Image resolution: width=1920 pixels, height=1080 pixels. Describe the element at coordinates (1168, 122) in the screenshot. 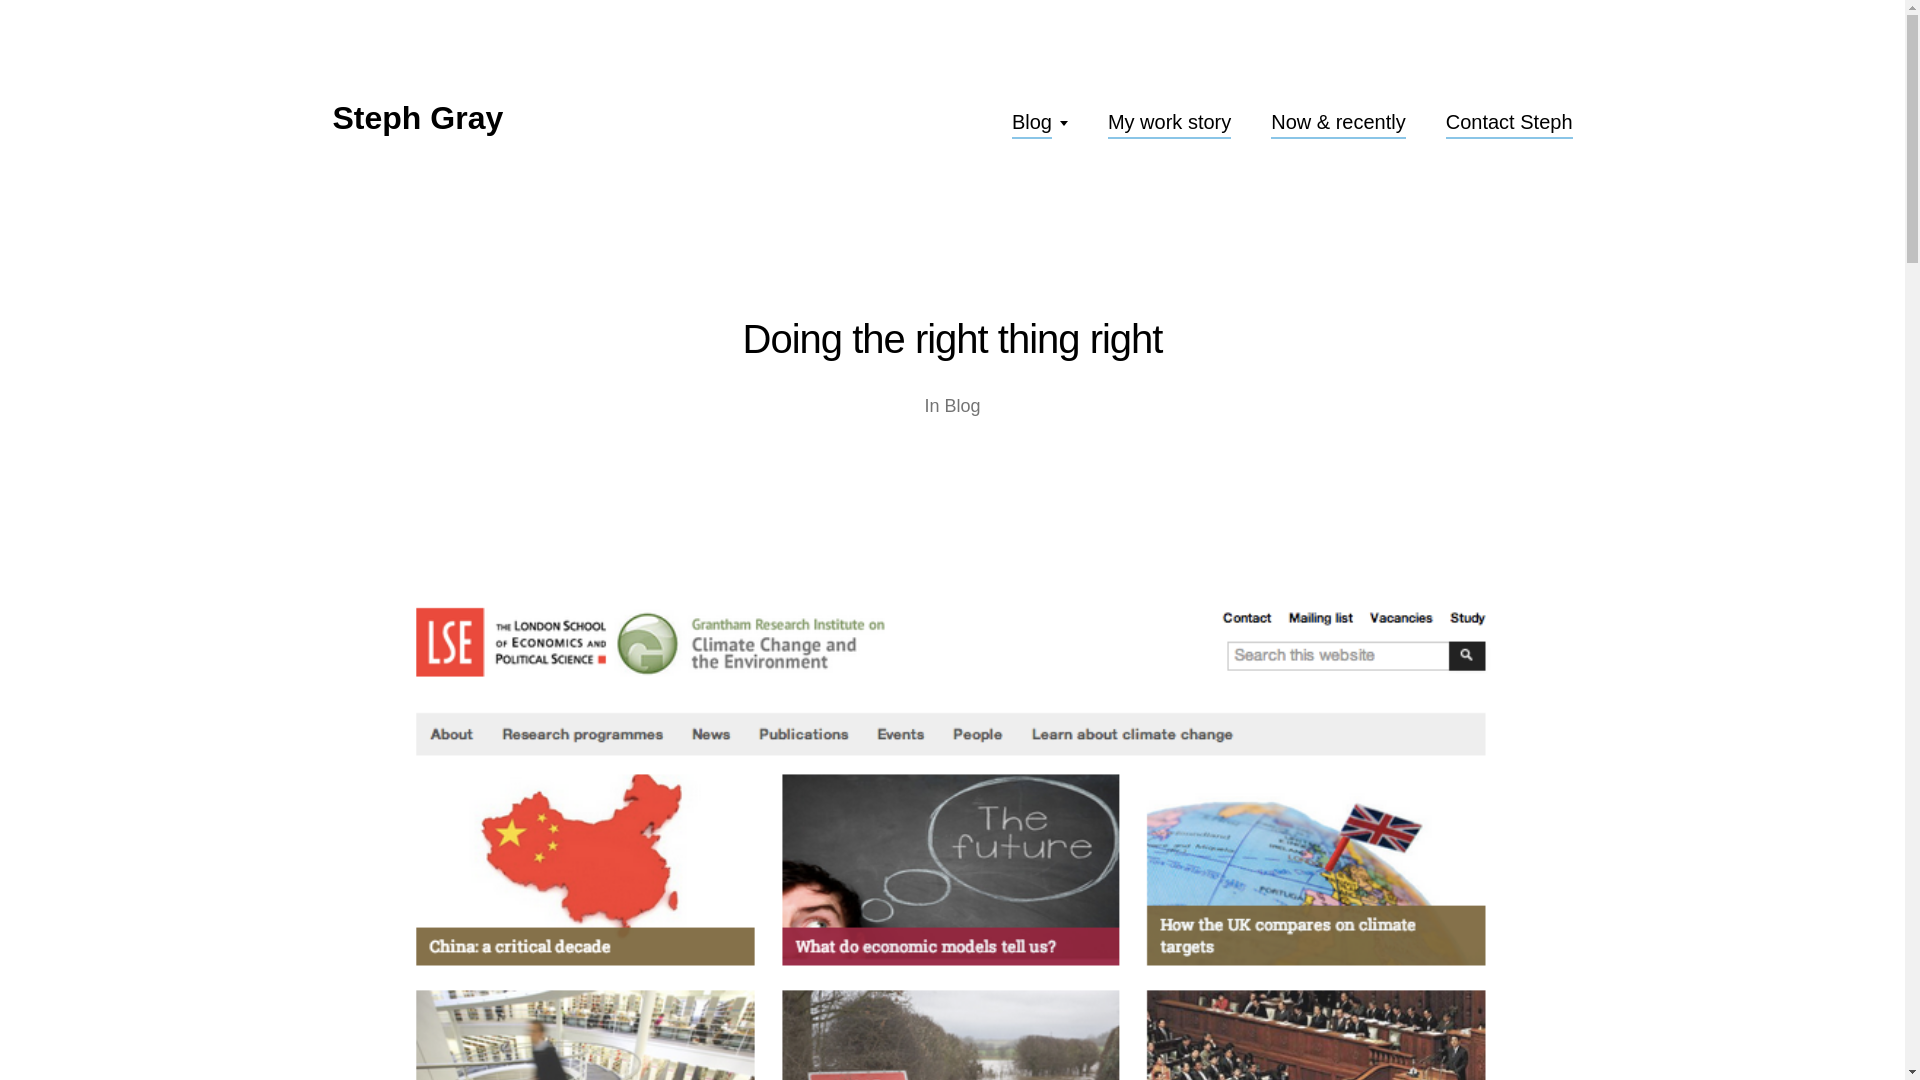

I see `My work story` at that location.